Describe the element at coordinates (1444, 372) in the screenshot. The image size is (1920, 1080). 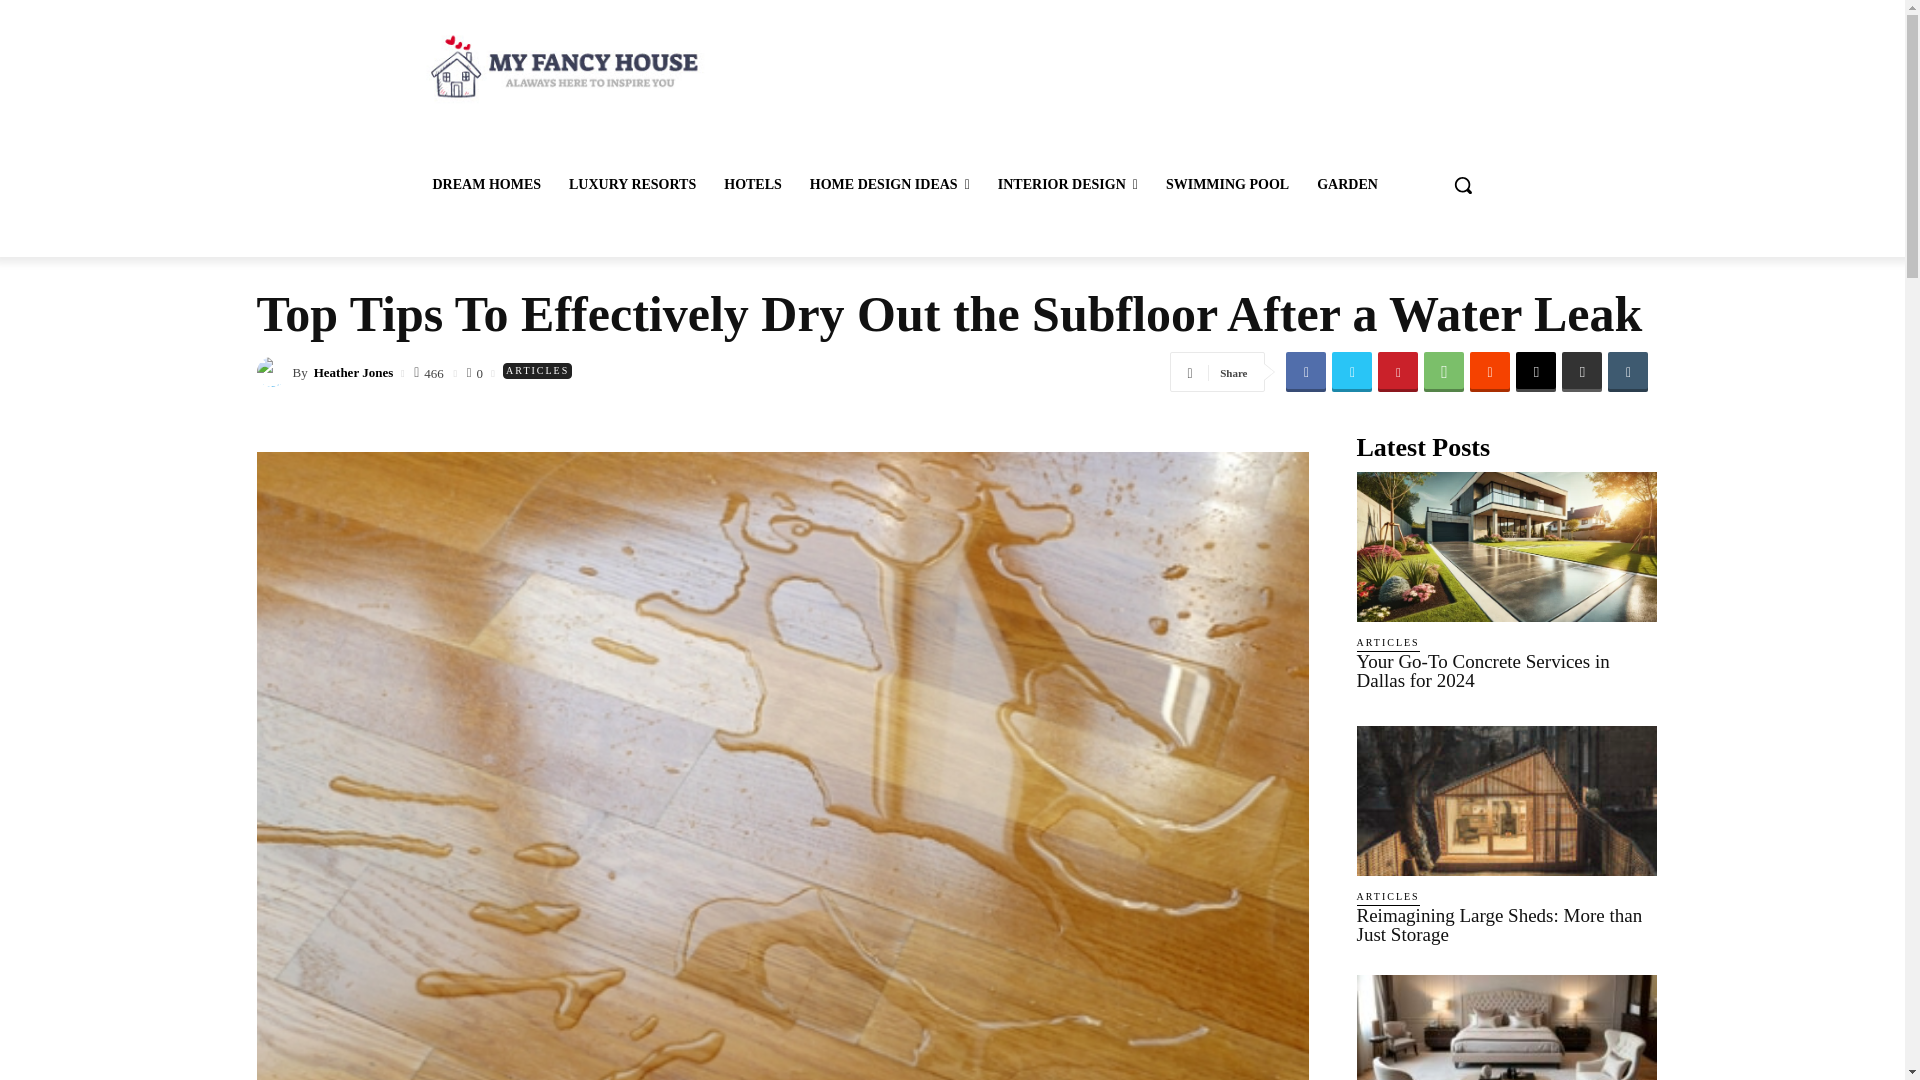
I see `WhatsApp` at that location.